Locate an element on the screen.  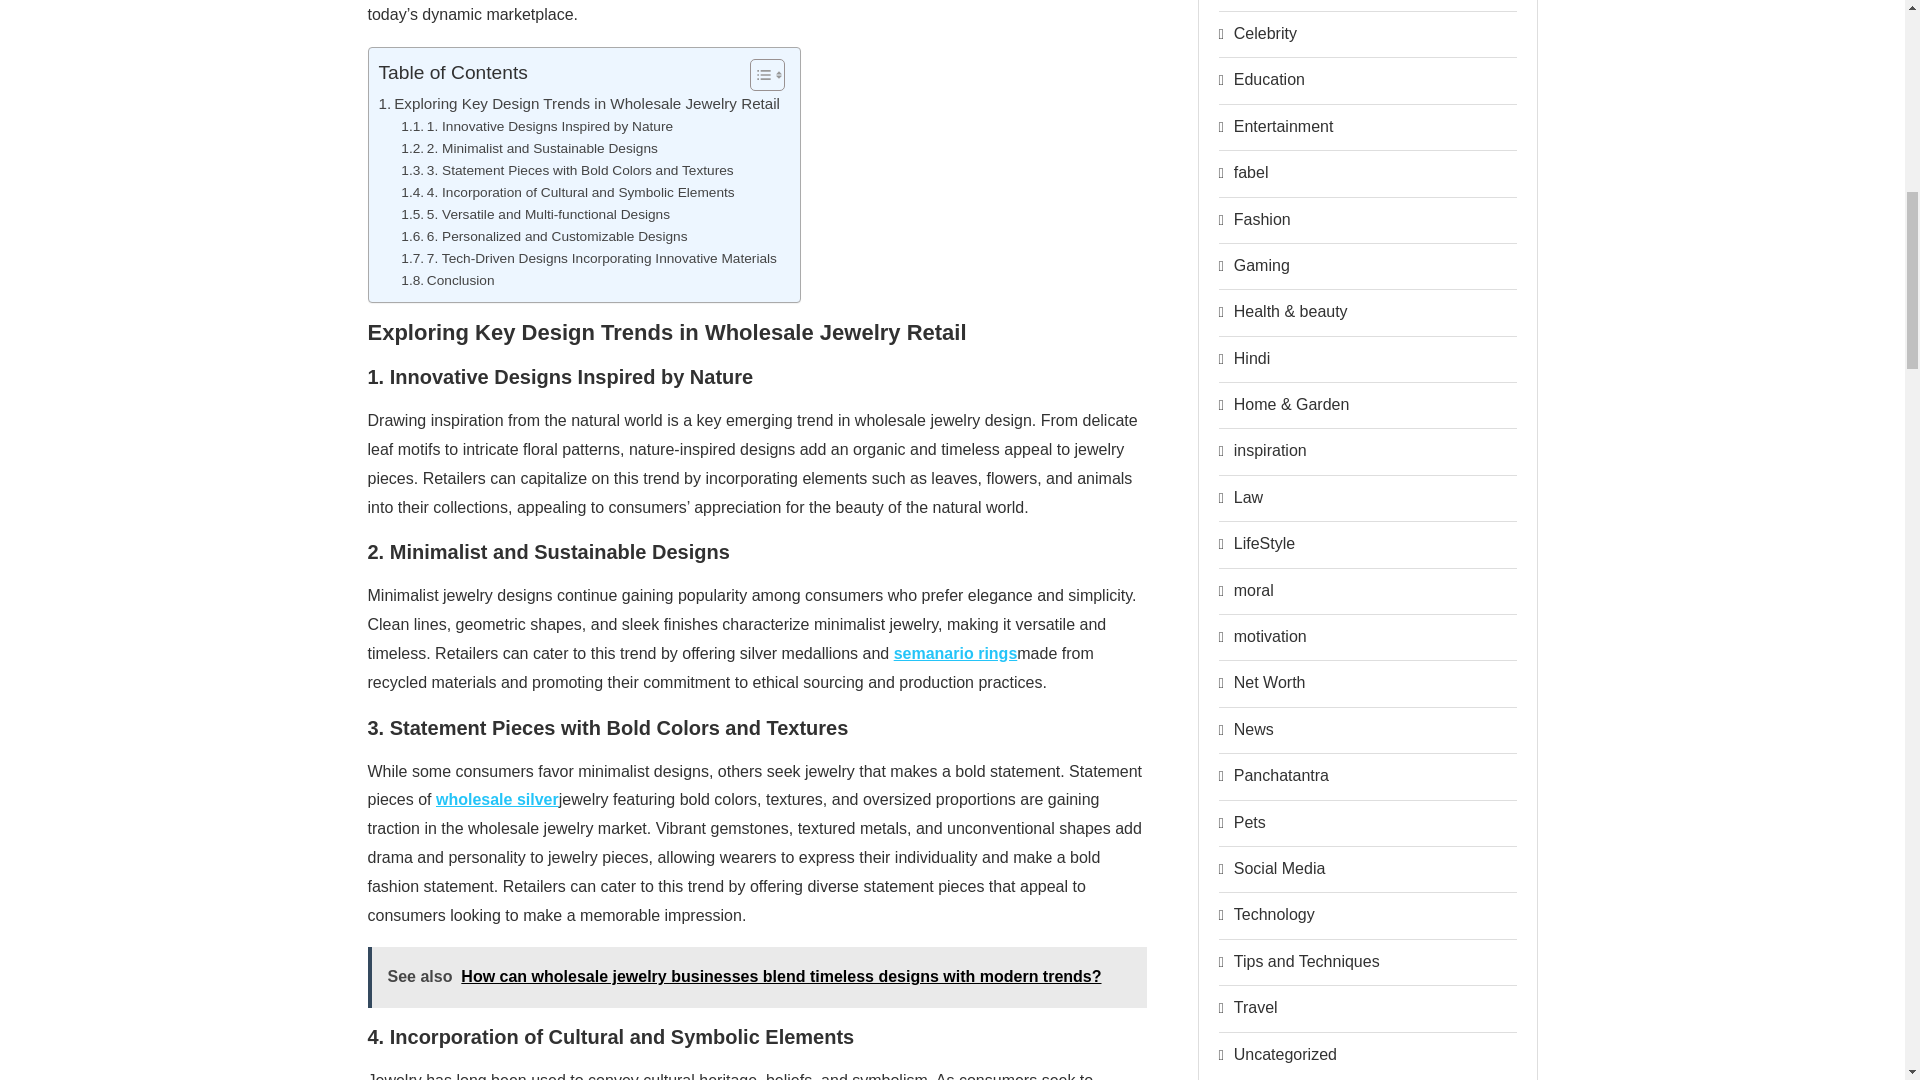
5. Versatile and Multi-functional Designs is located at coordinates (536, 214).